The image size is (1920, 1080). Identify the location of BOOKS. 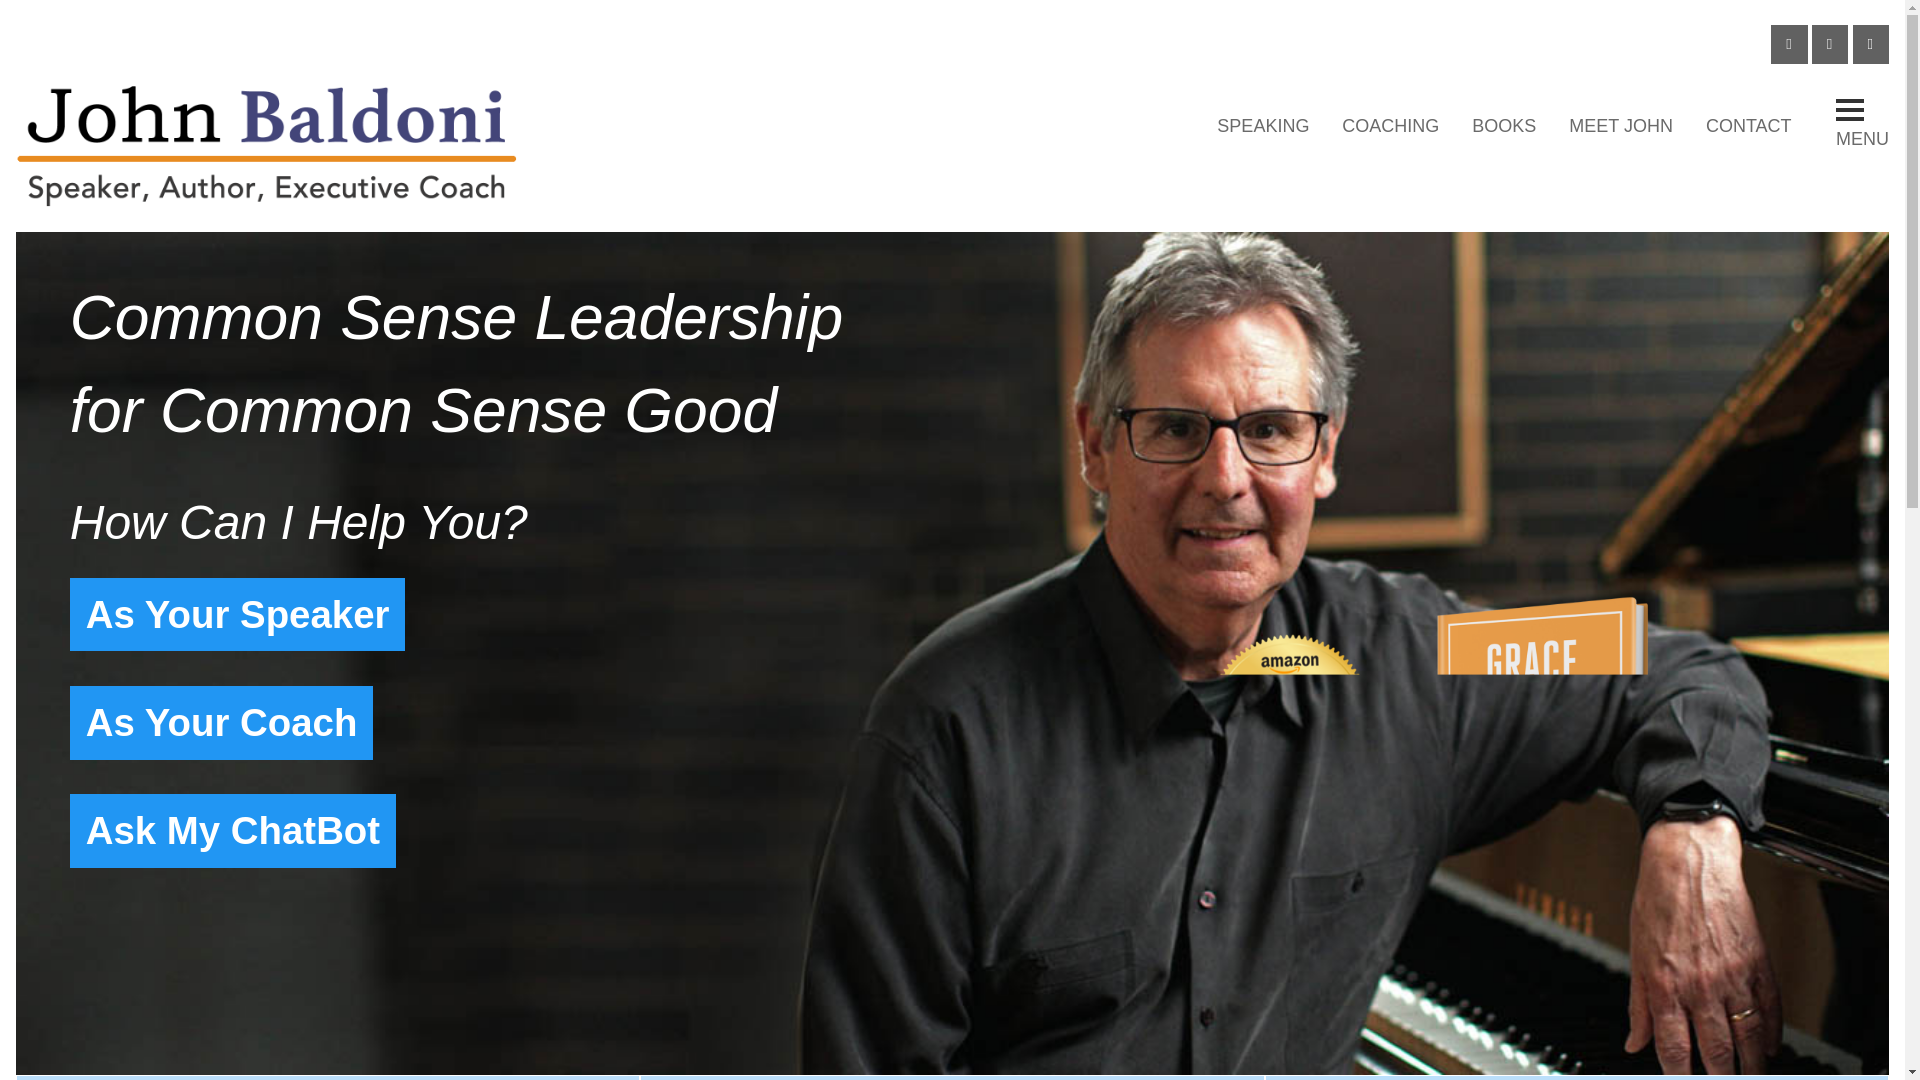
(1504, 126).